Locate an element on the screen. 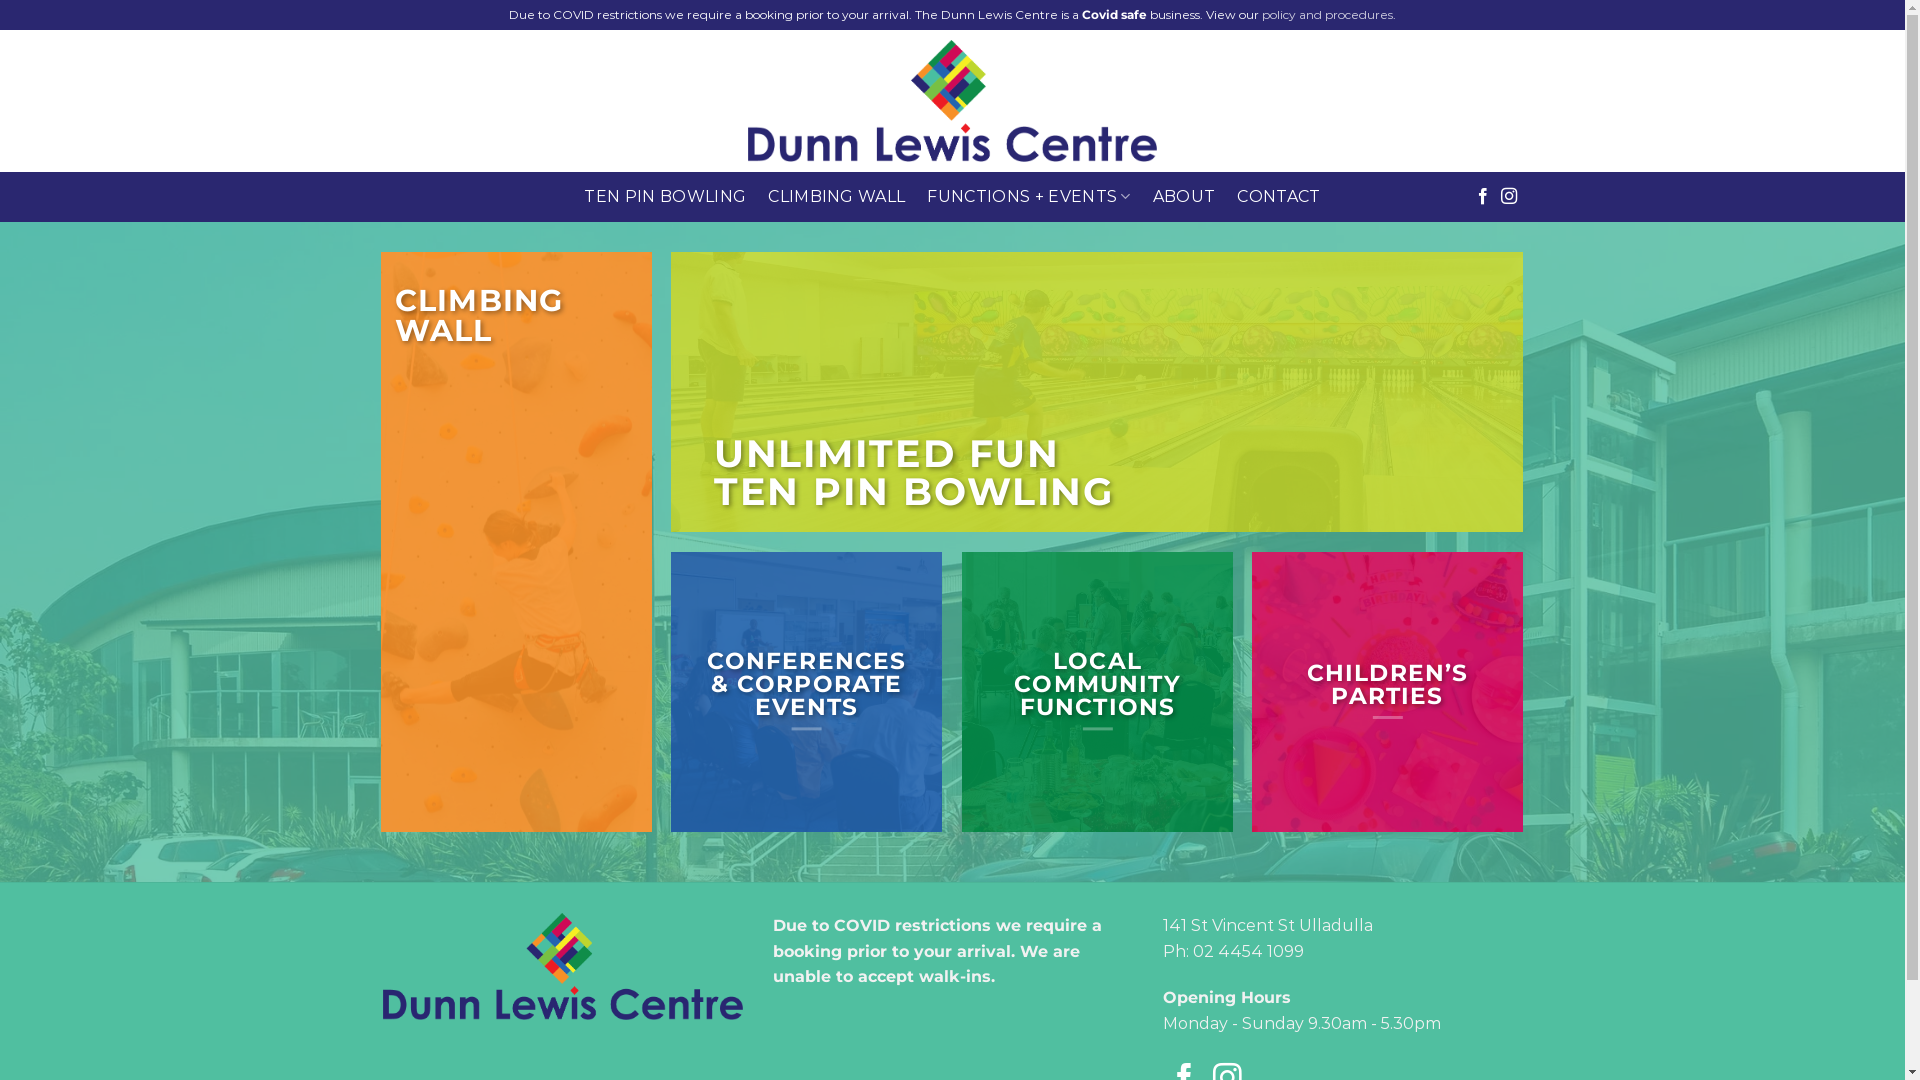 The height and width of the screenshot is (1080, 1920). CLIMBING WALL is located at coordinates (479, 318).